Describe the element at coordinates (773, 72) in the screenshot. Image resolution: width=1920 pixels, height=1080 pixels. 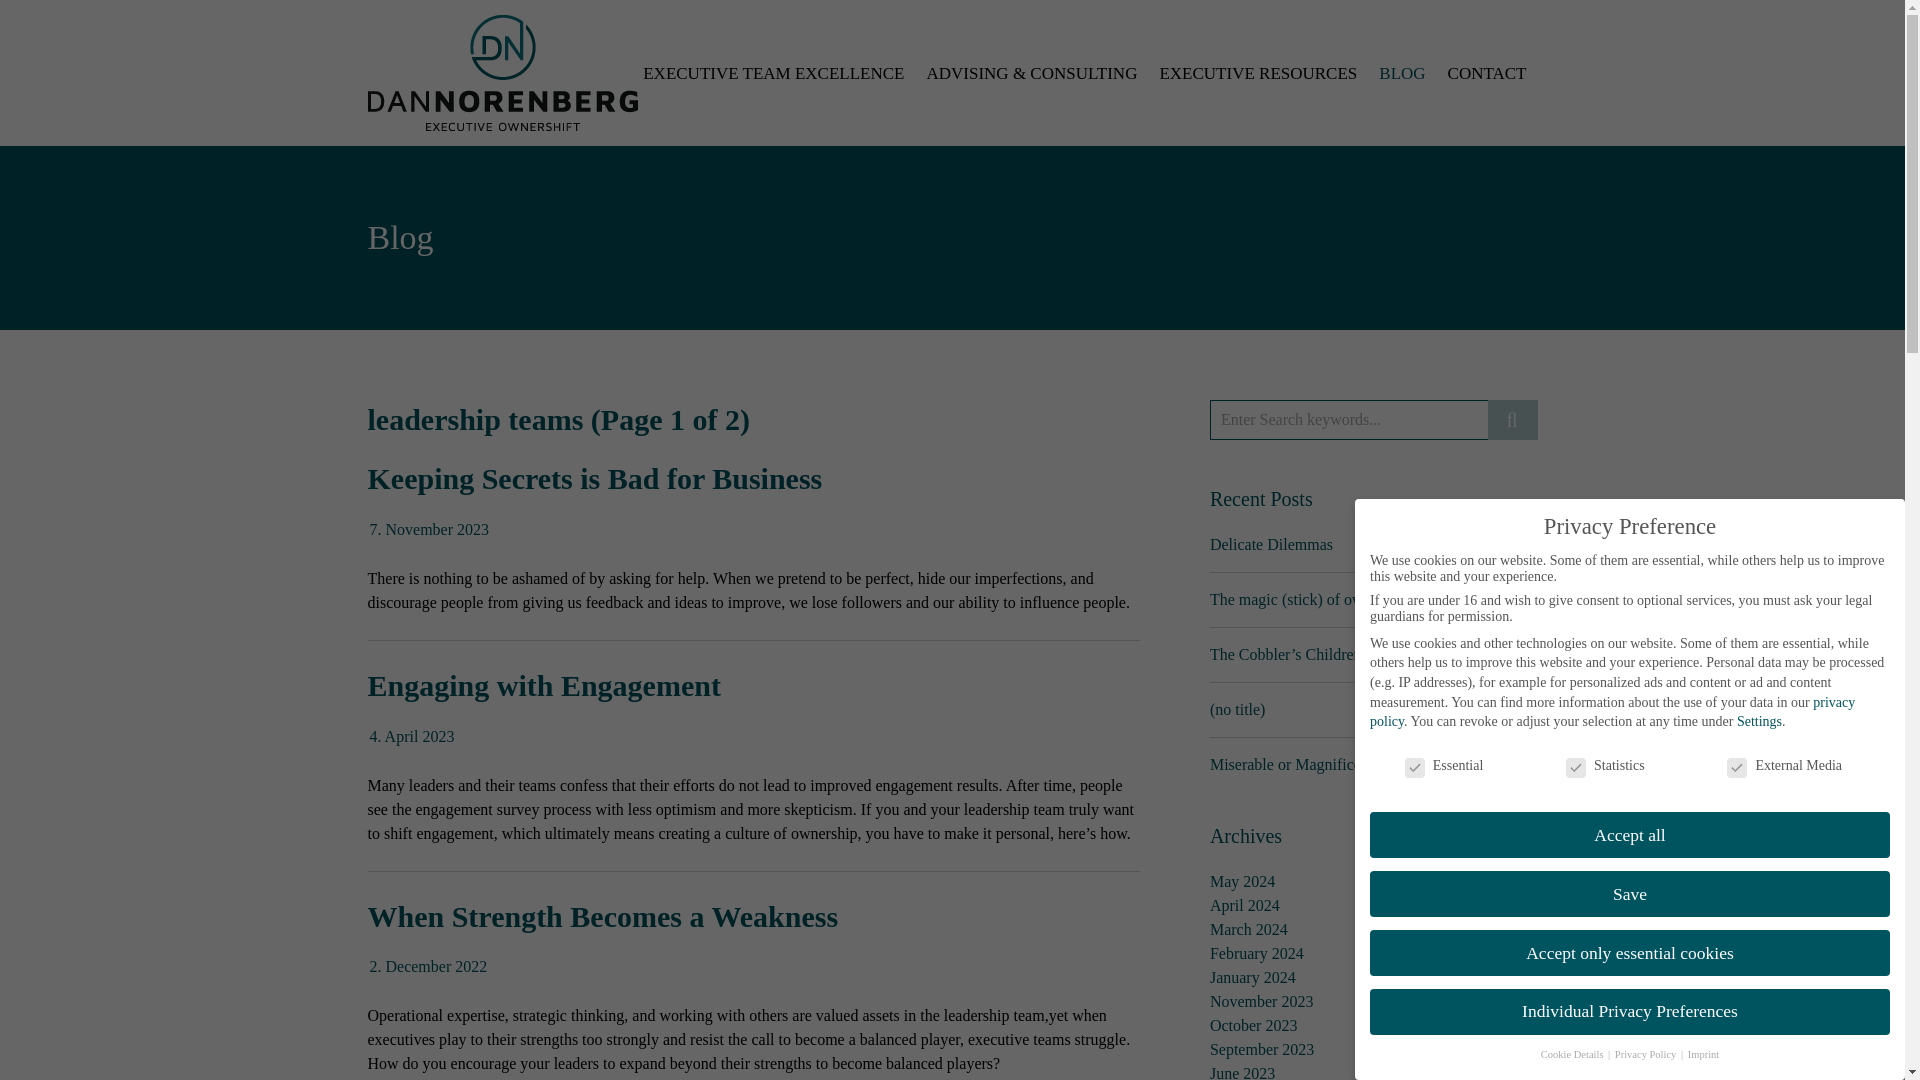
I see `EXECUTIVE TEAM EXCELLENCE` at that location.